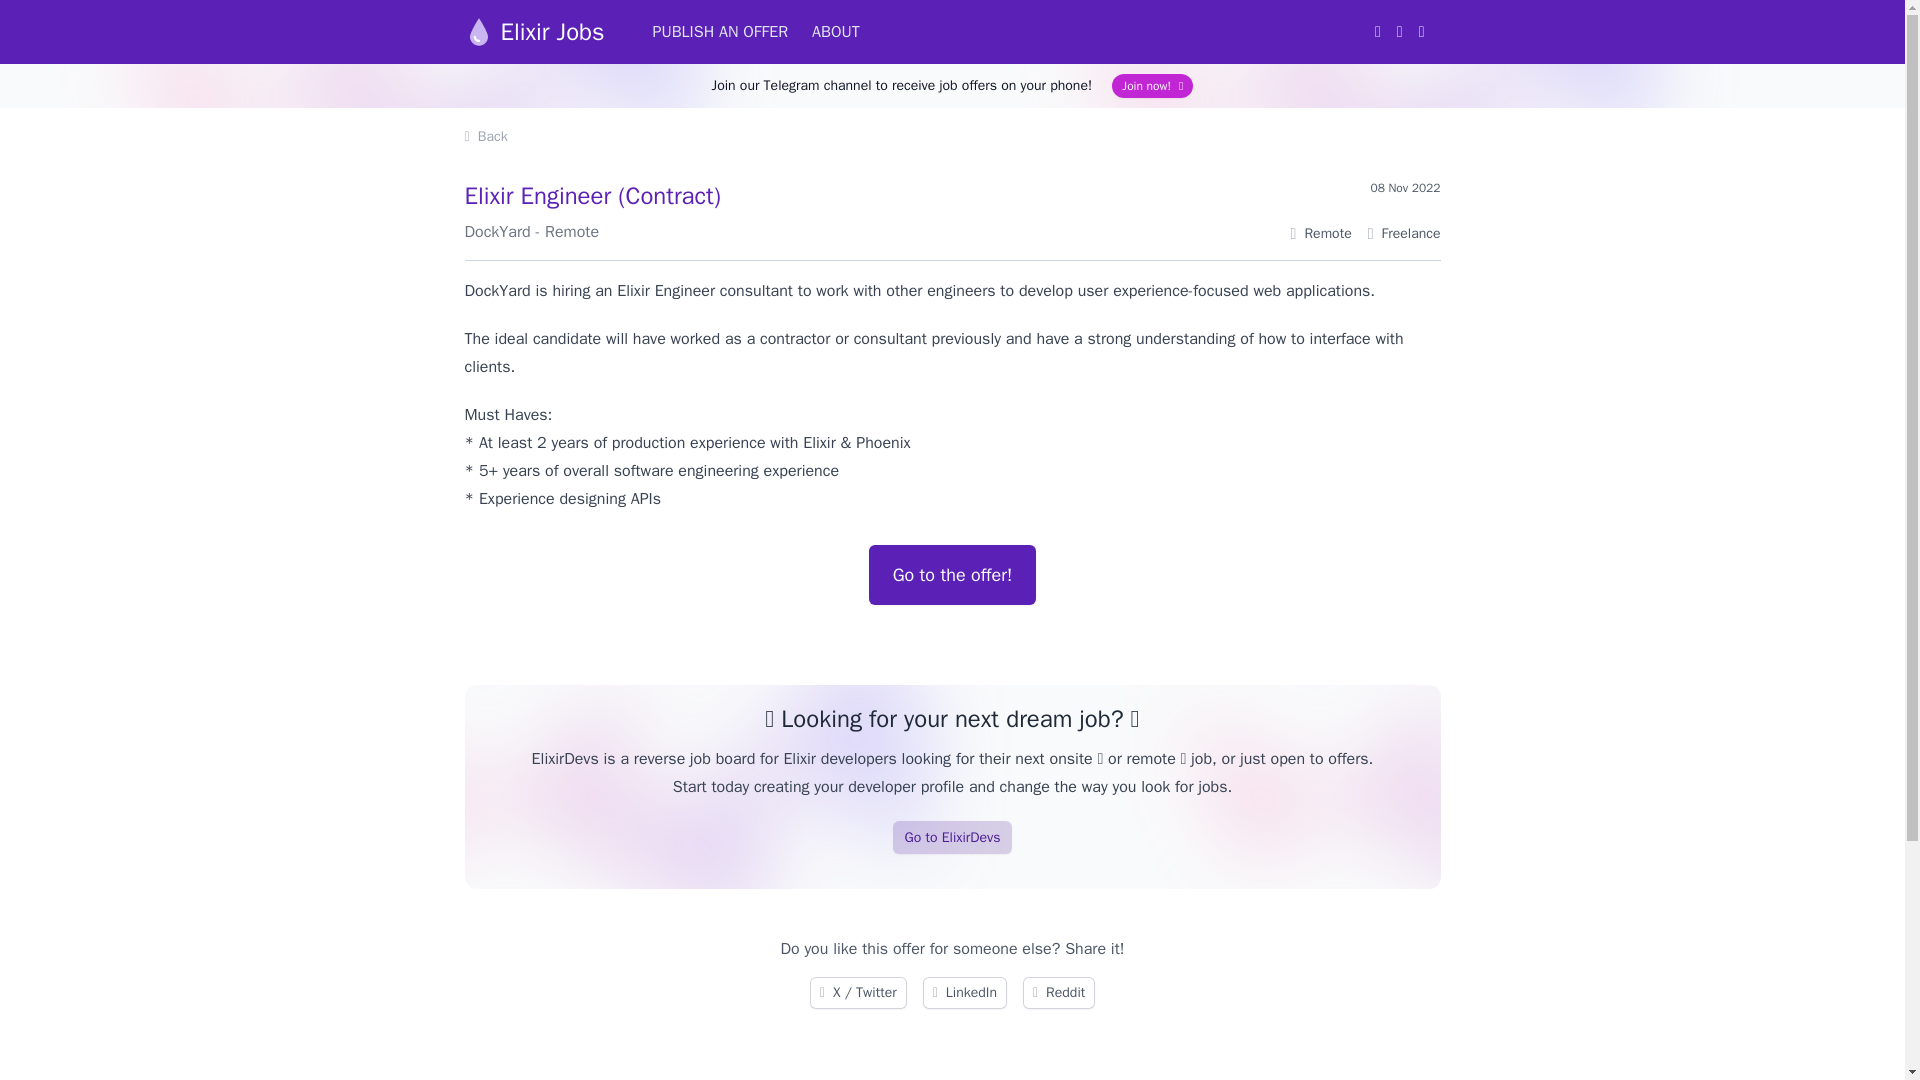 The height and width of the screenshot is (1080, 1920). I want to click on ABOUT, so click(836, 32).